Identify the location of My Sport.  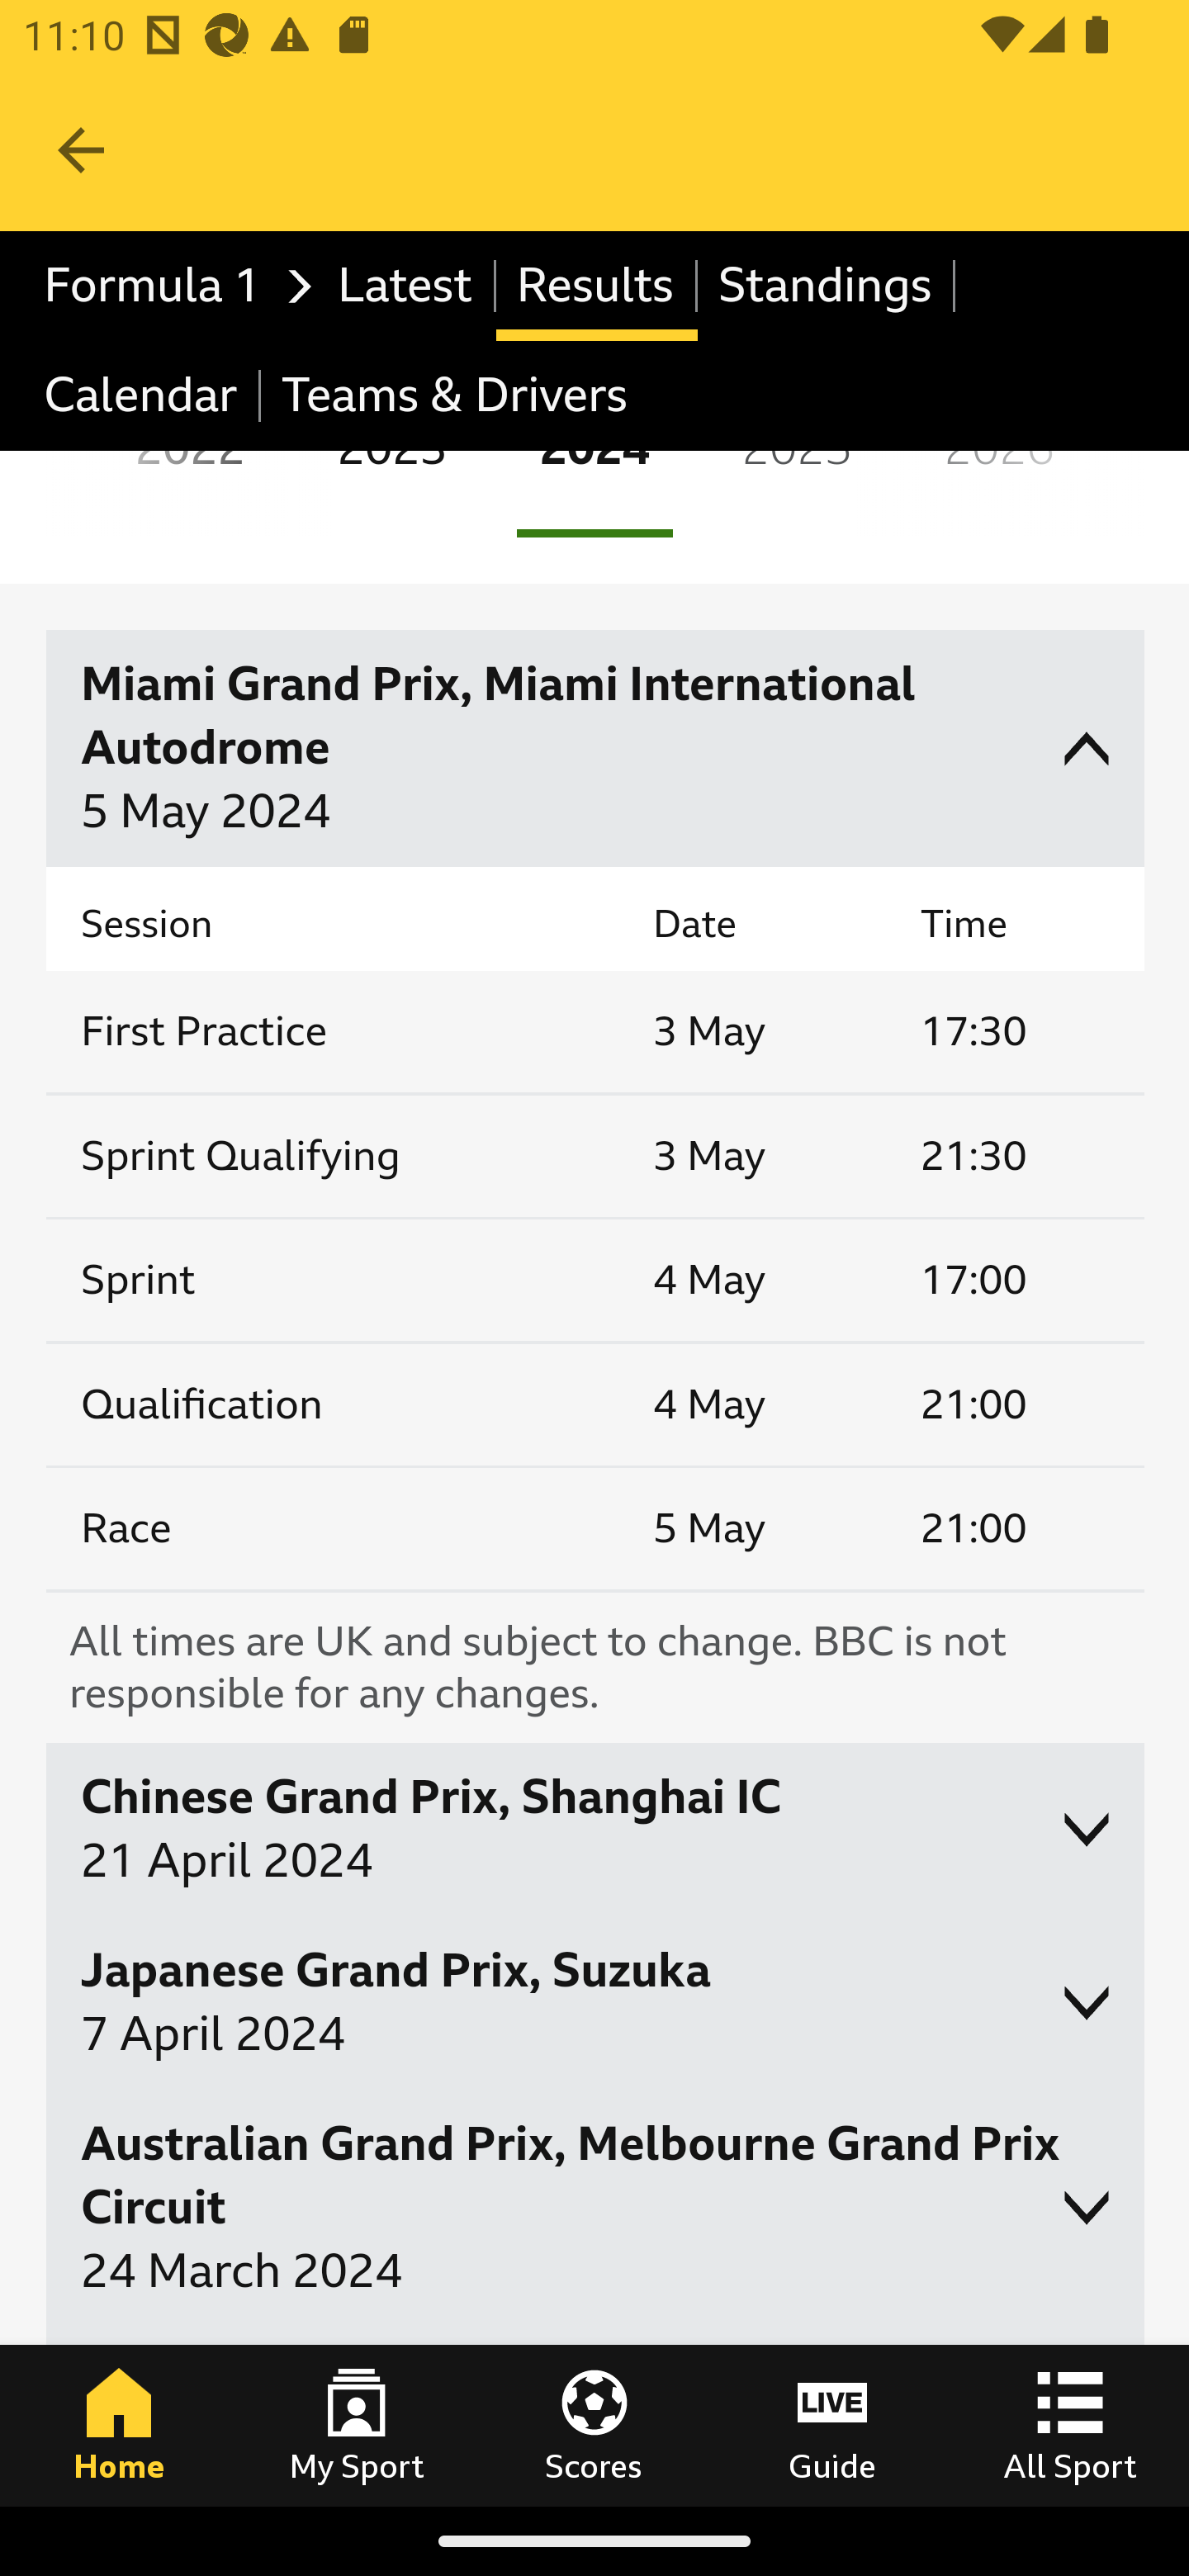
(357, 2425).